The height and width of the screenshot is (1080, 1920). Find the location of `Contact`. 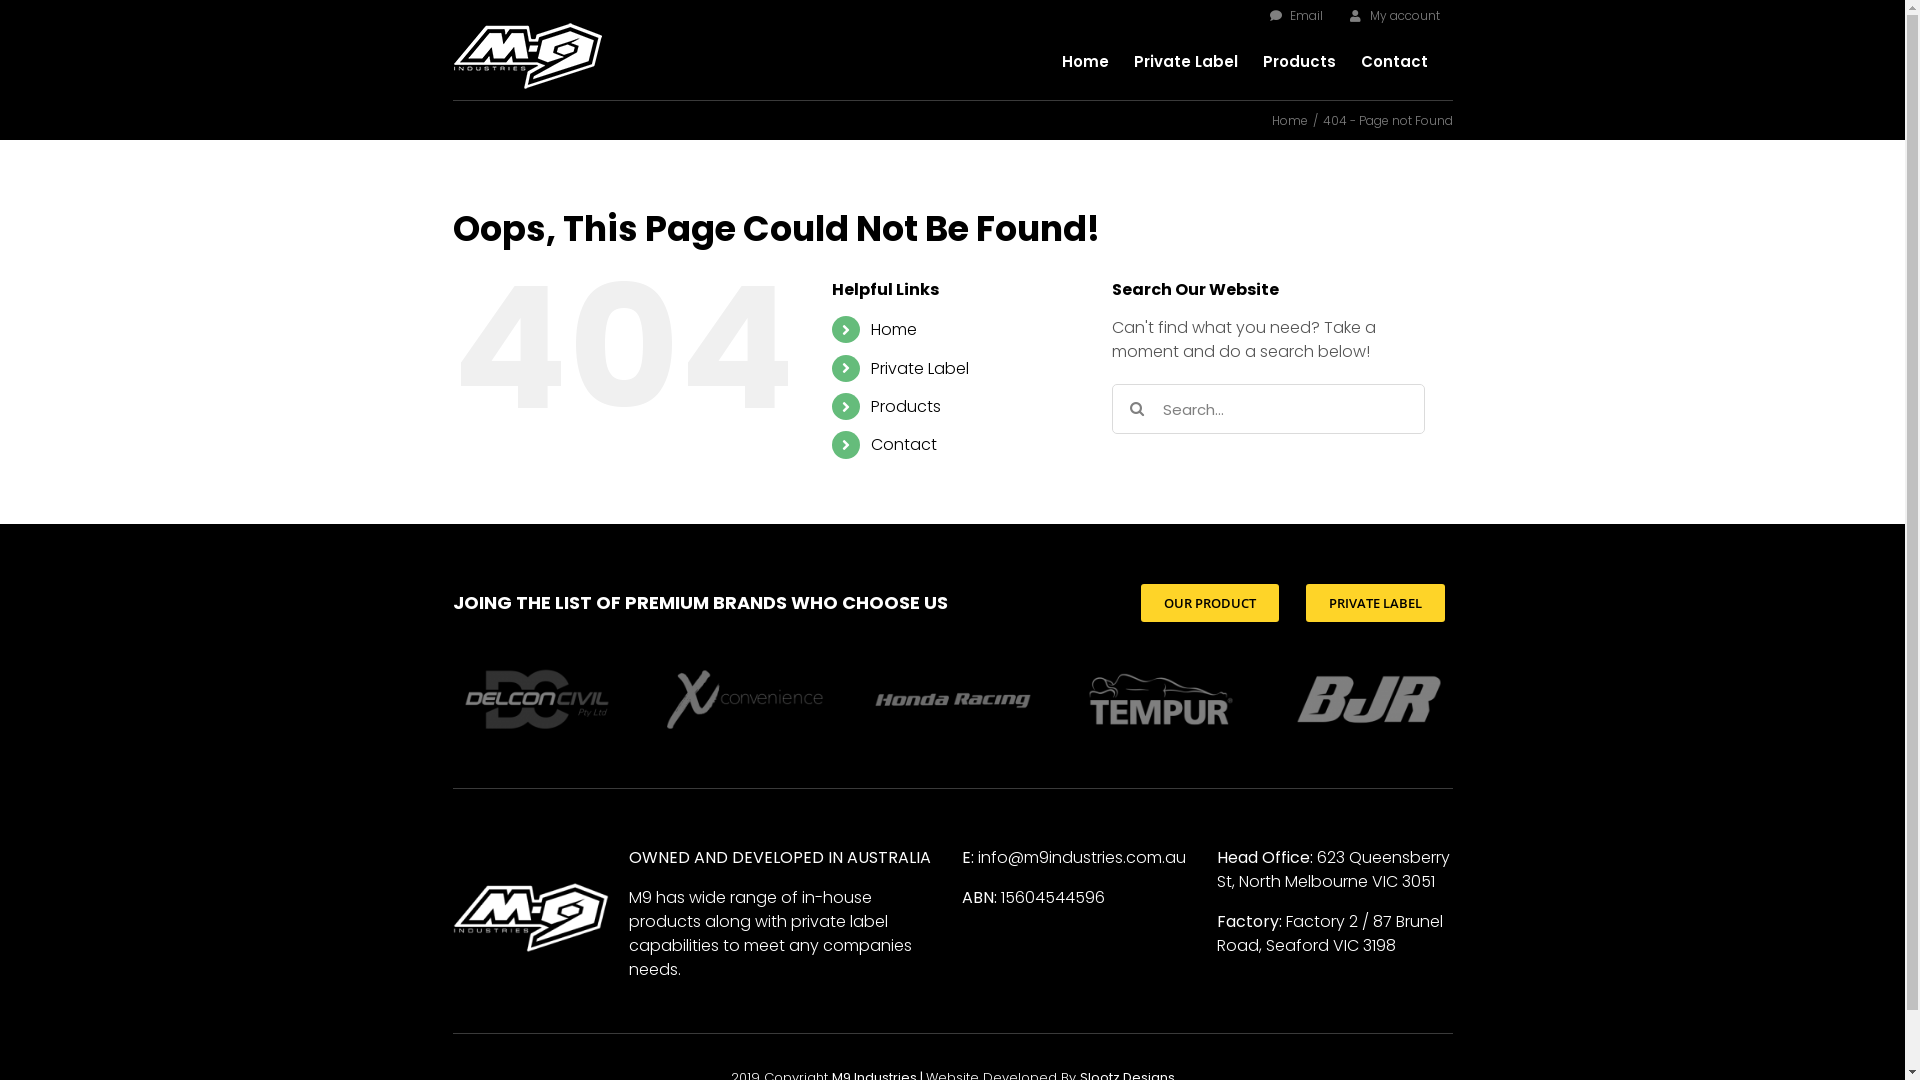

Contact is located at coordinates (1394, 61).